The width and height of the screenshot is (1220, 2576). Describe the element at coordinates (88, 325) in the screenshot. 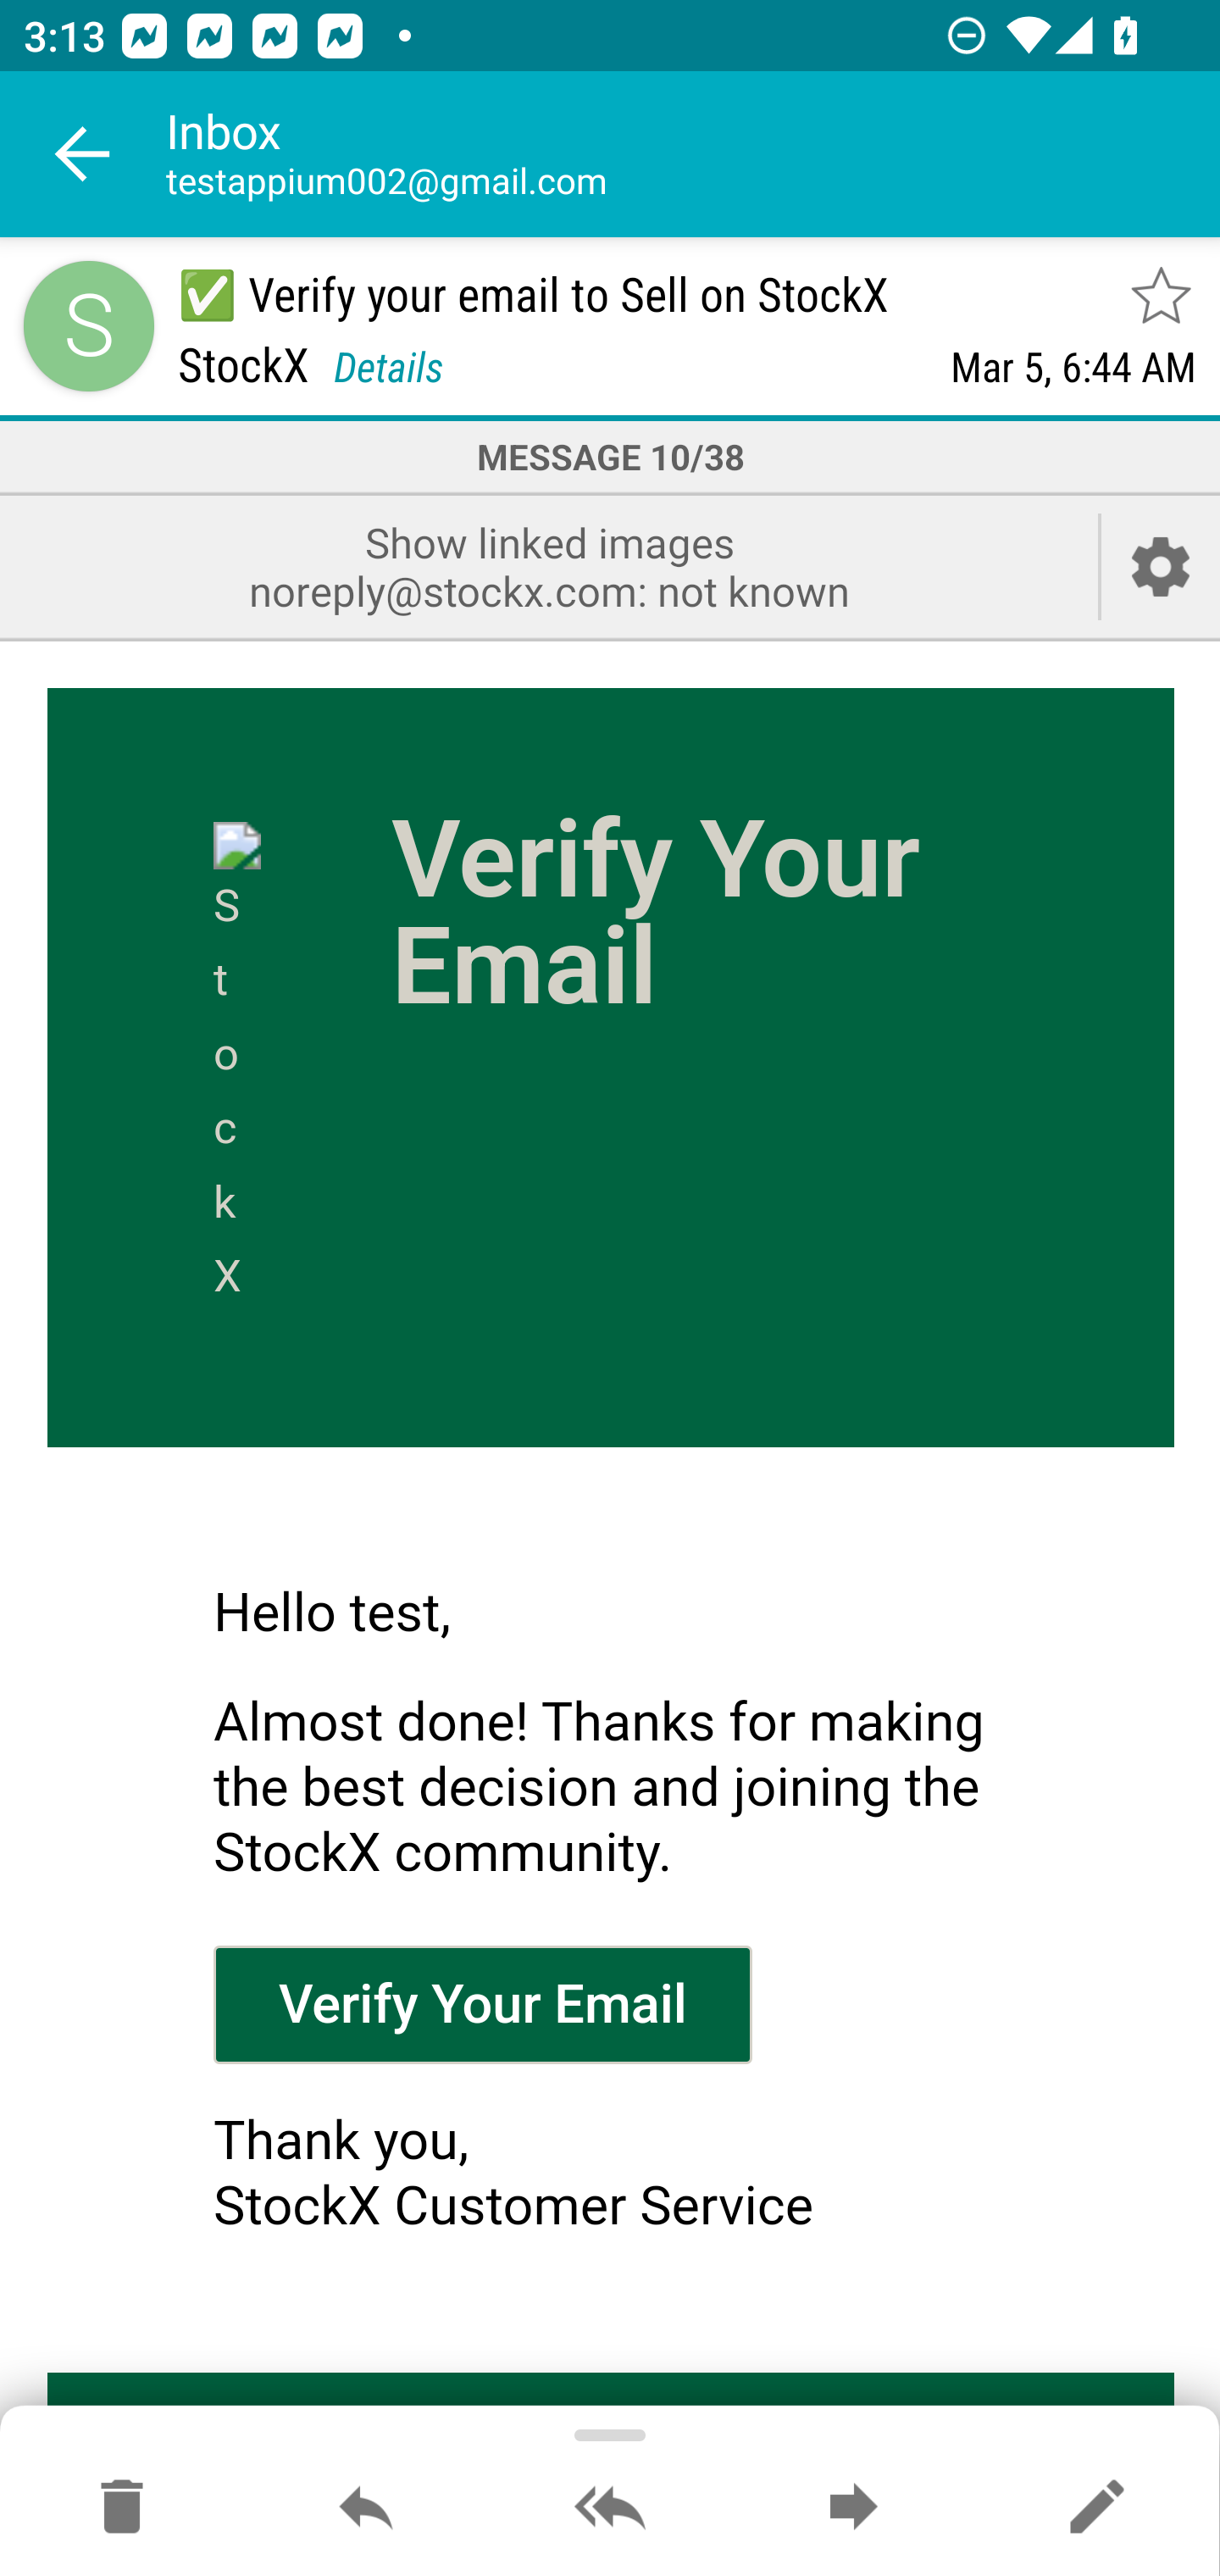

I see `Sender contact button` at that location.